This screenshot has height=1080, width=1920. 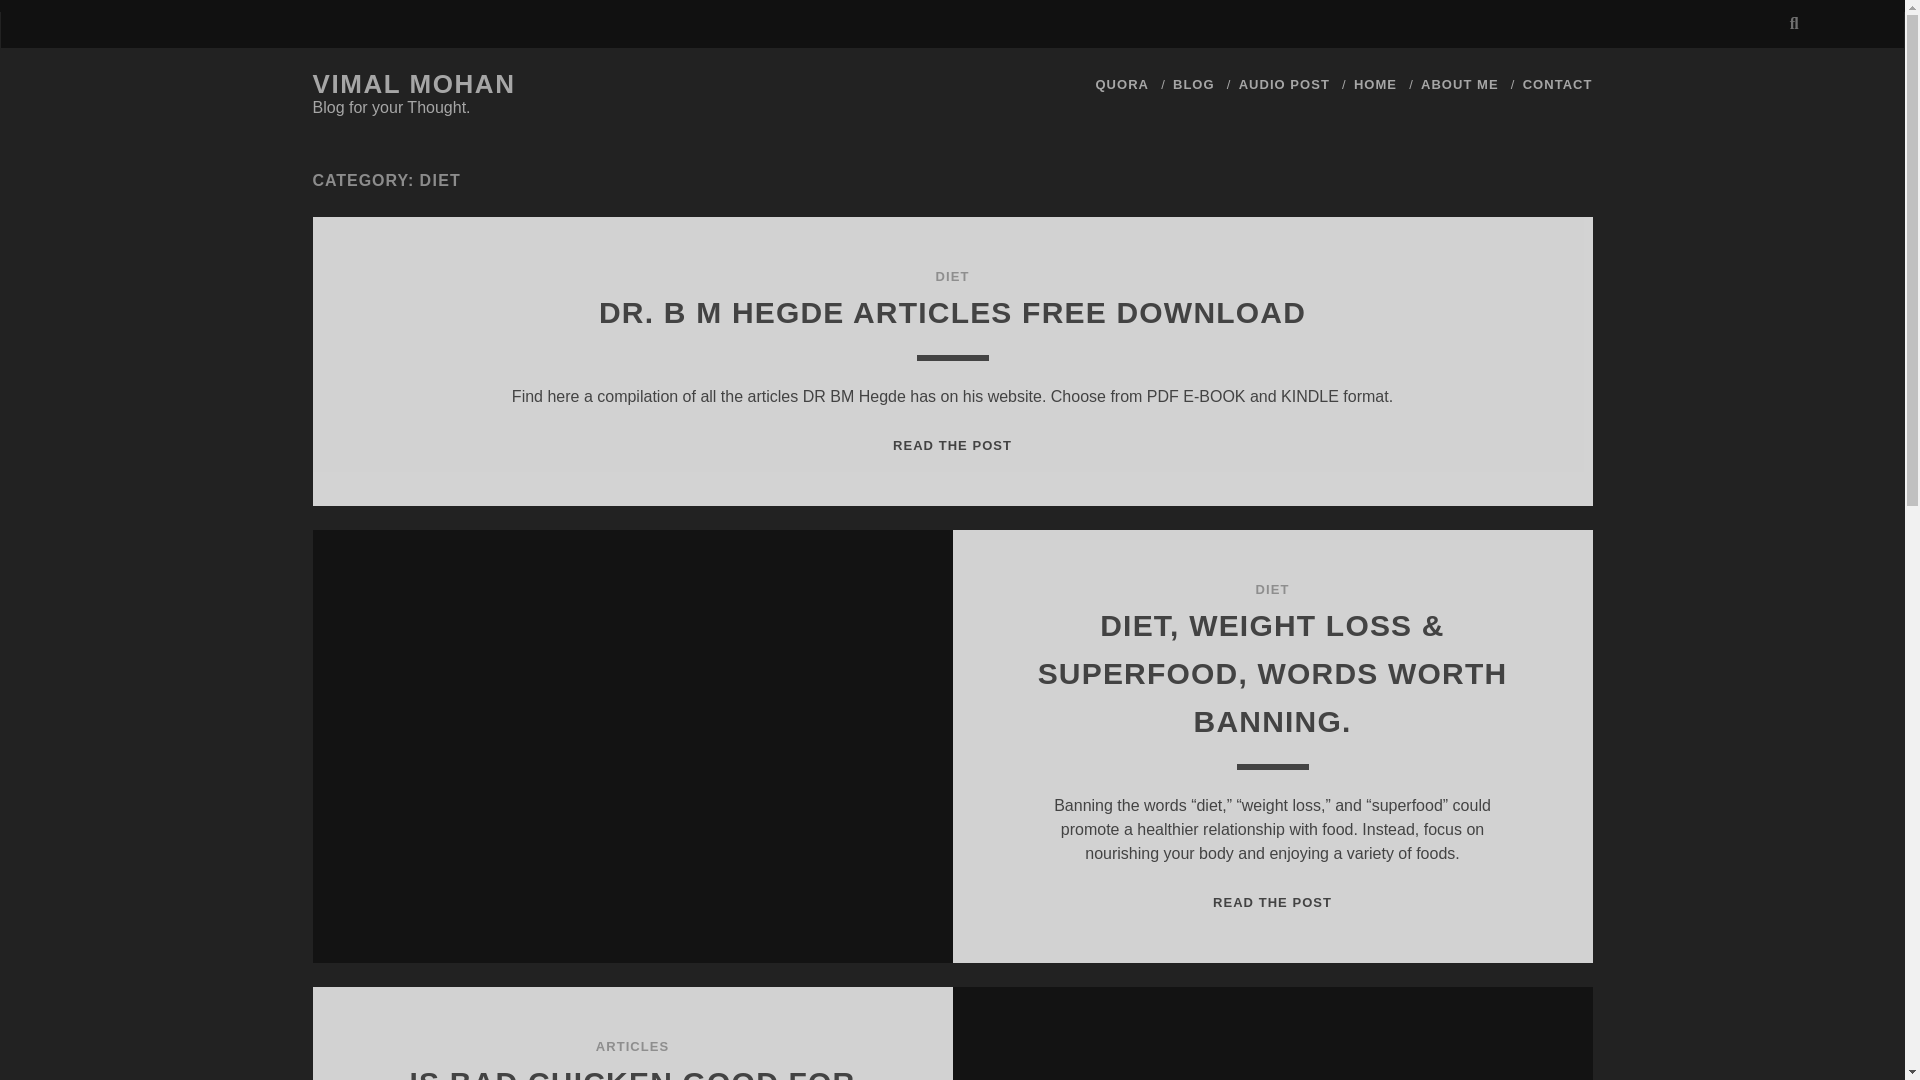 I want to click on DIET, so click(x=1272, y=590).